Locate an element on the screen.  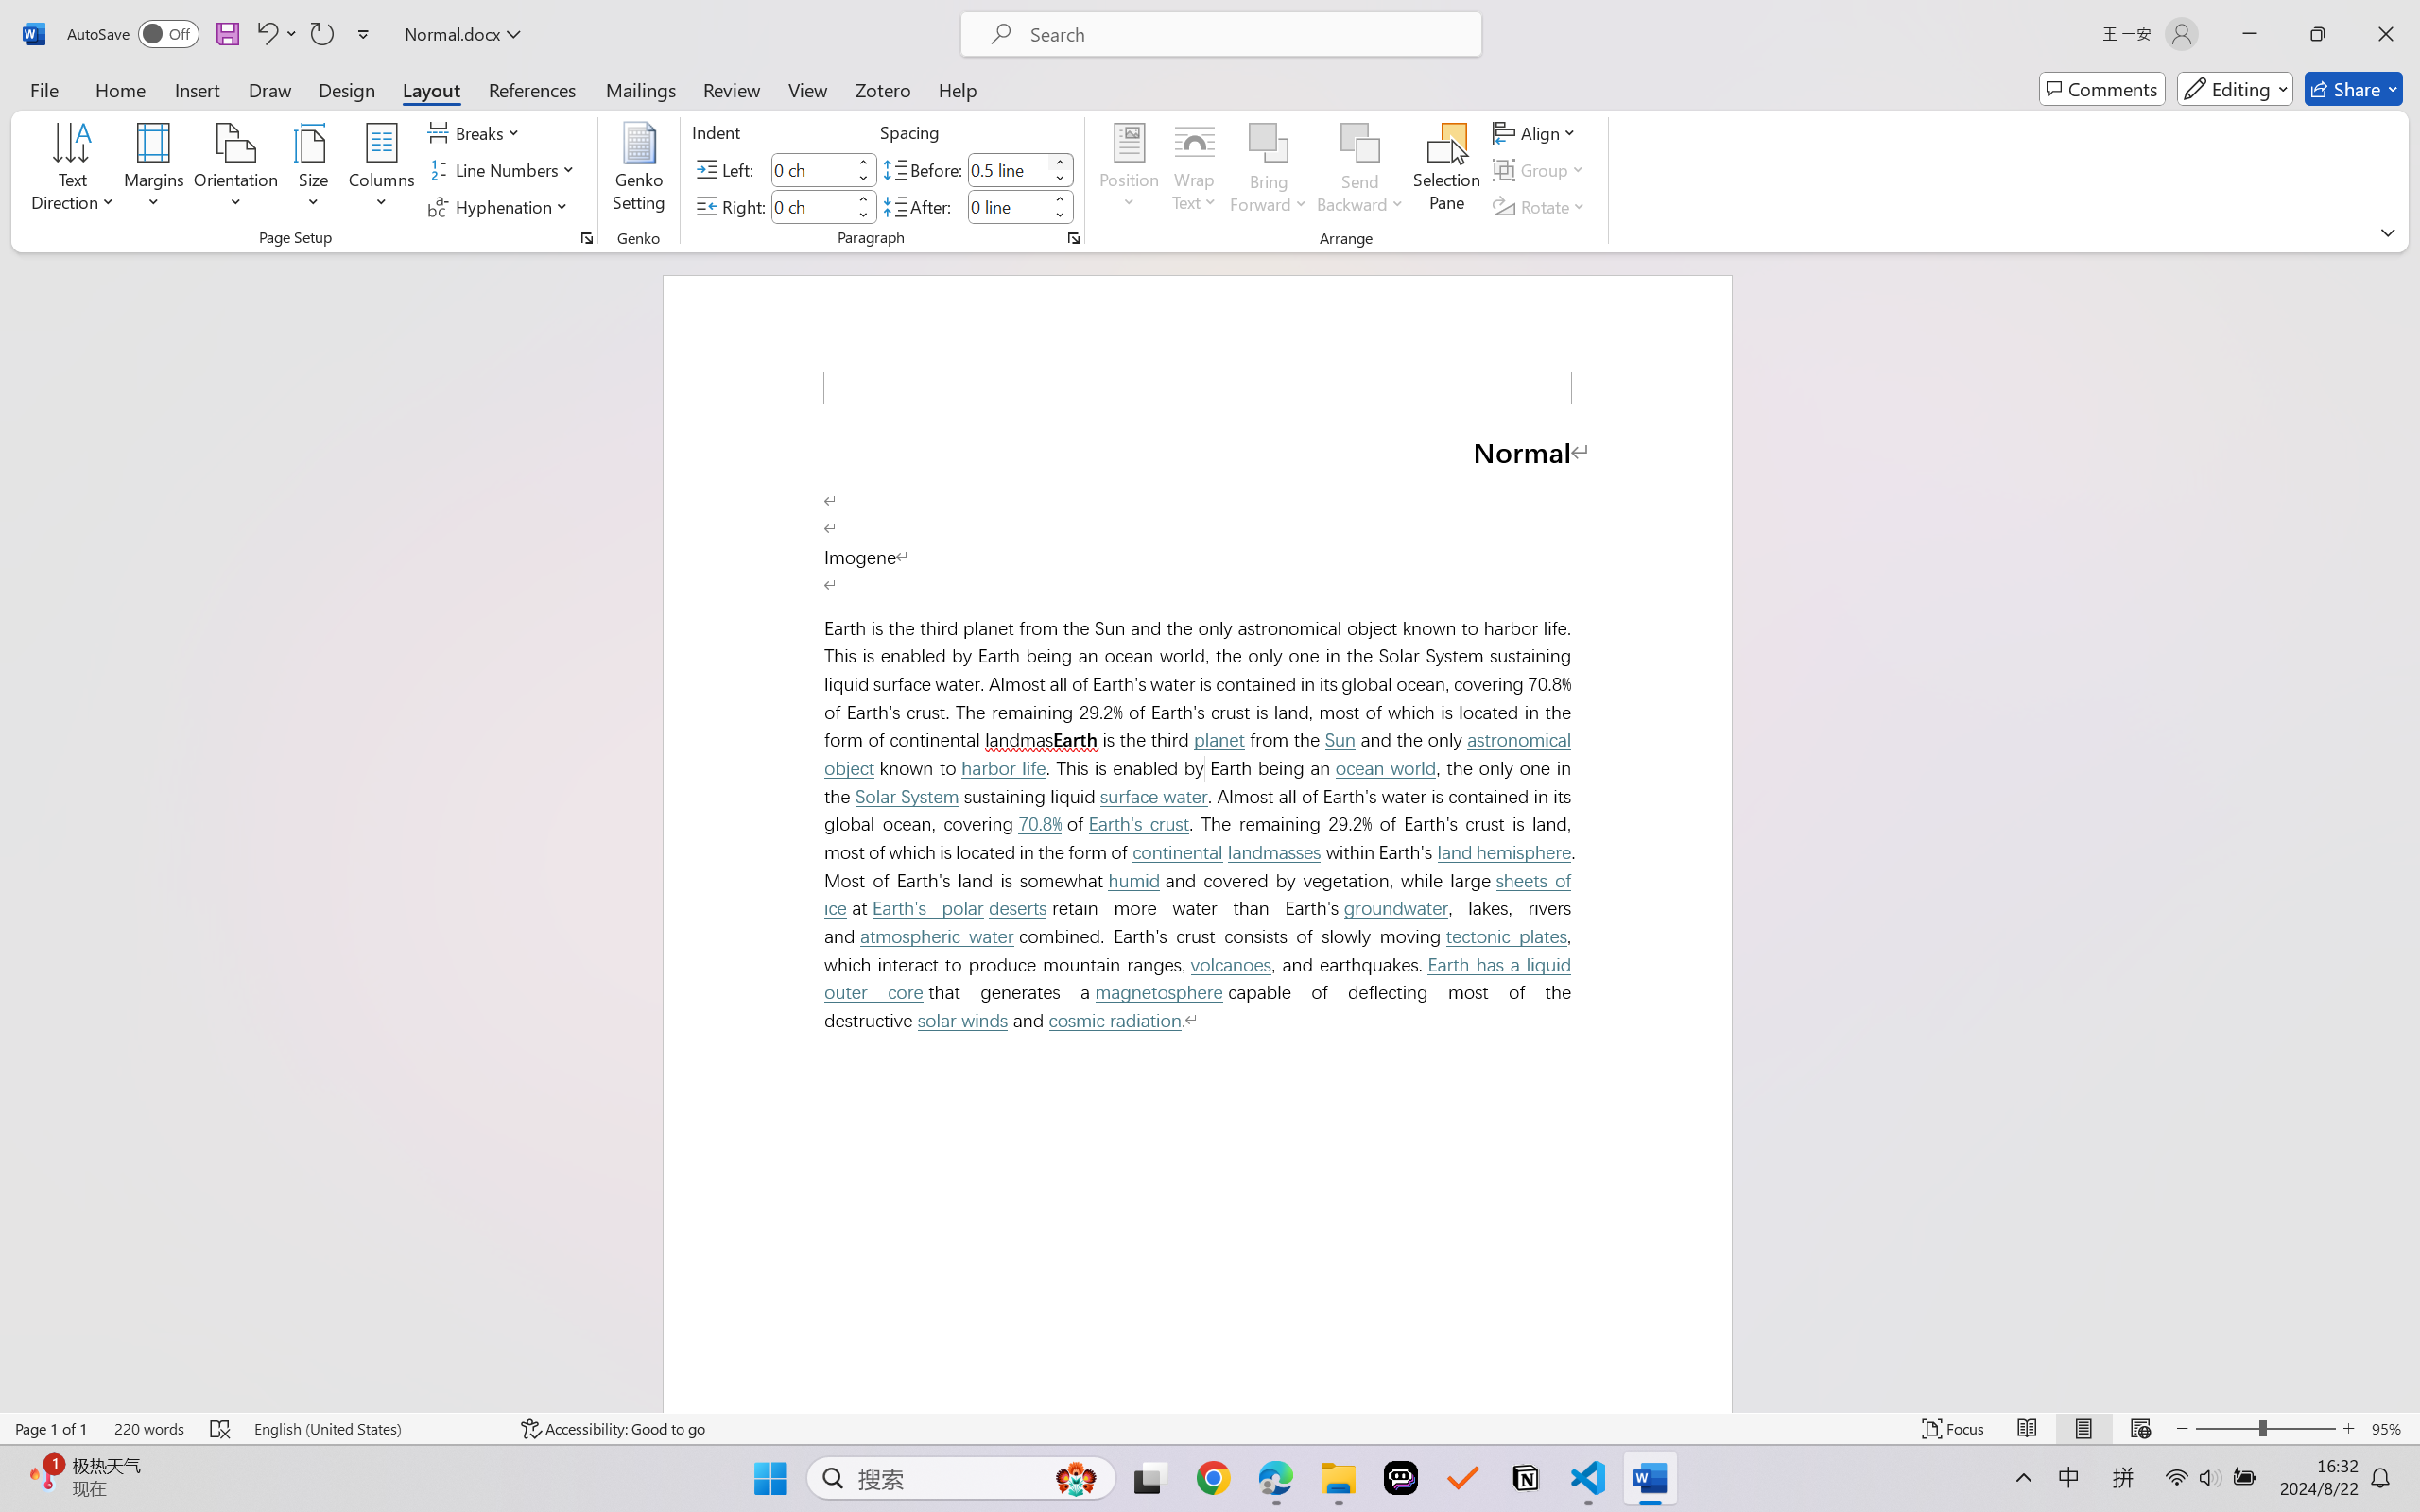
continental is located at coordinates (1177, 852).